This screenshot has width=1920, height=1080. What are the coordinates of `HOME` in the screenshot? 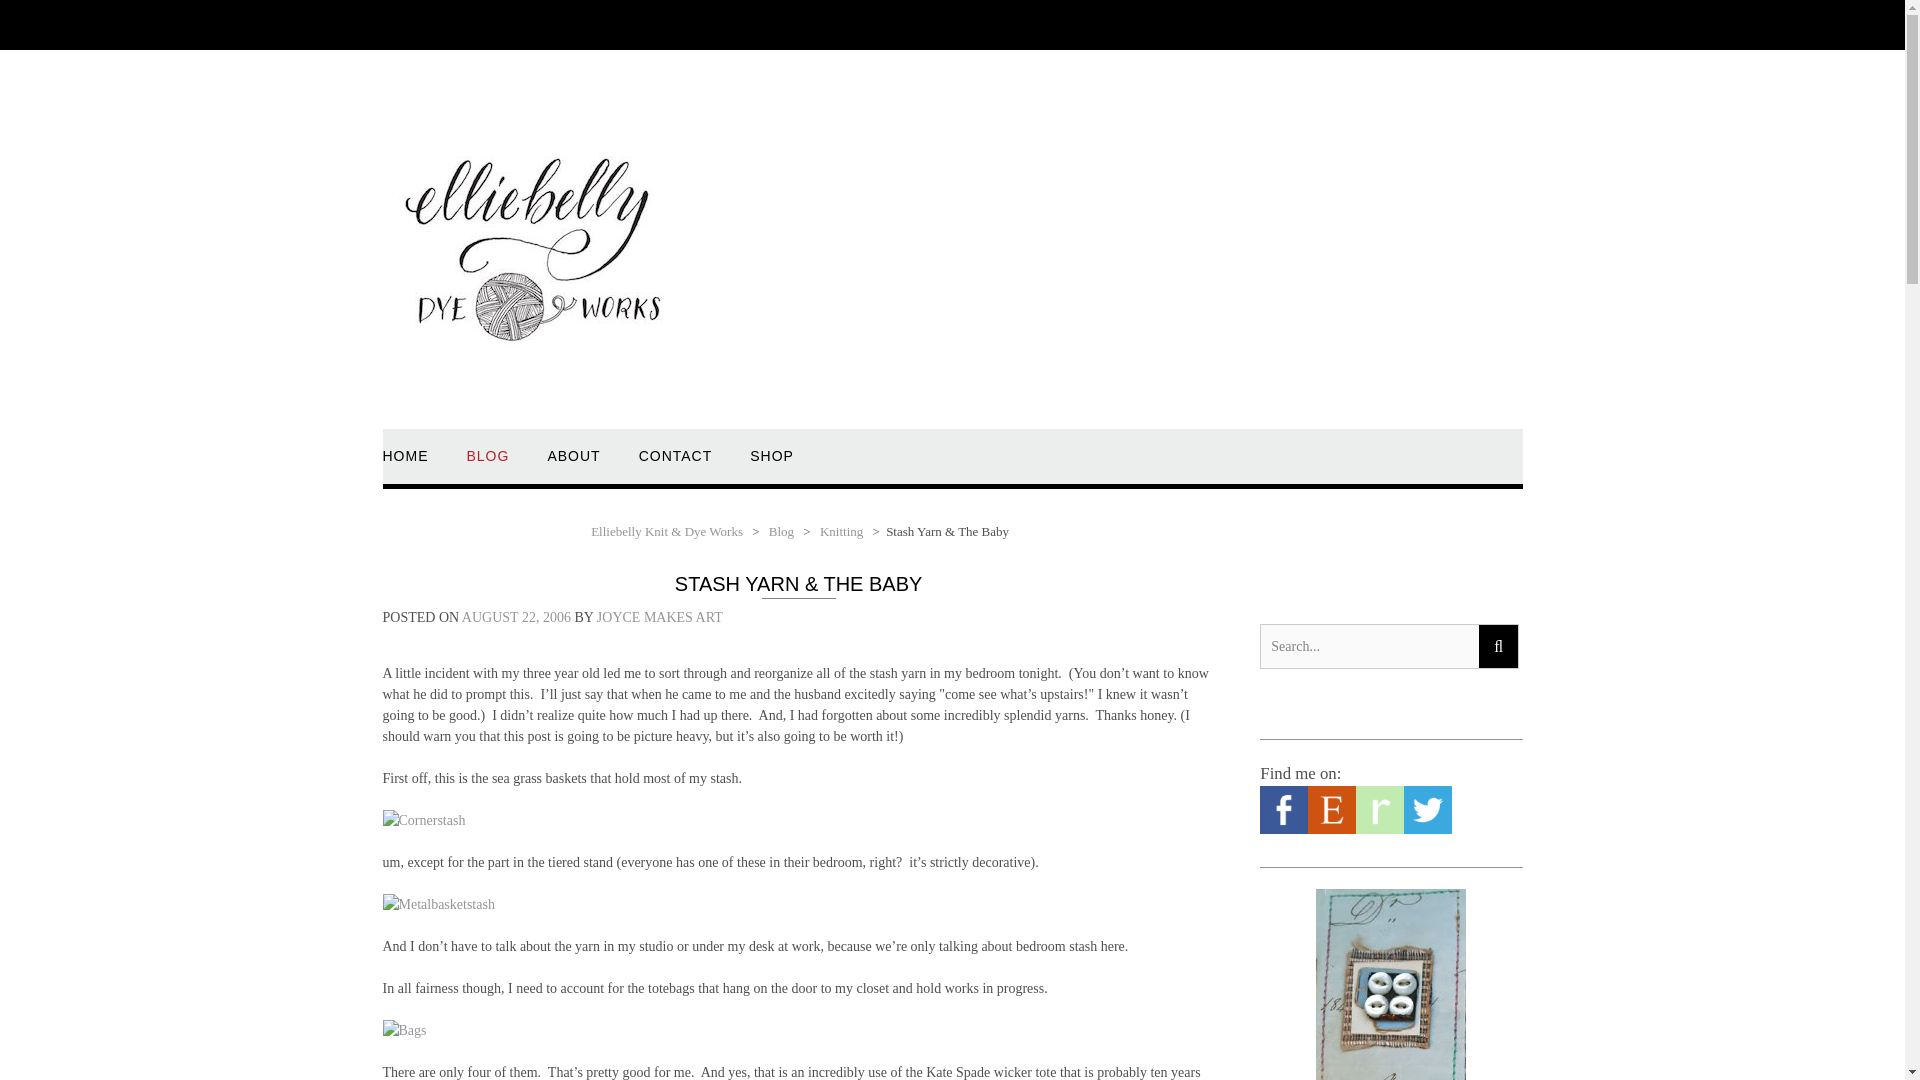 It's located at (405, 465).